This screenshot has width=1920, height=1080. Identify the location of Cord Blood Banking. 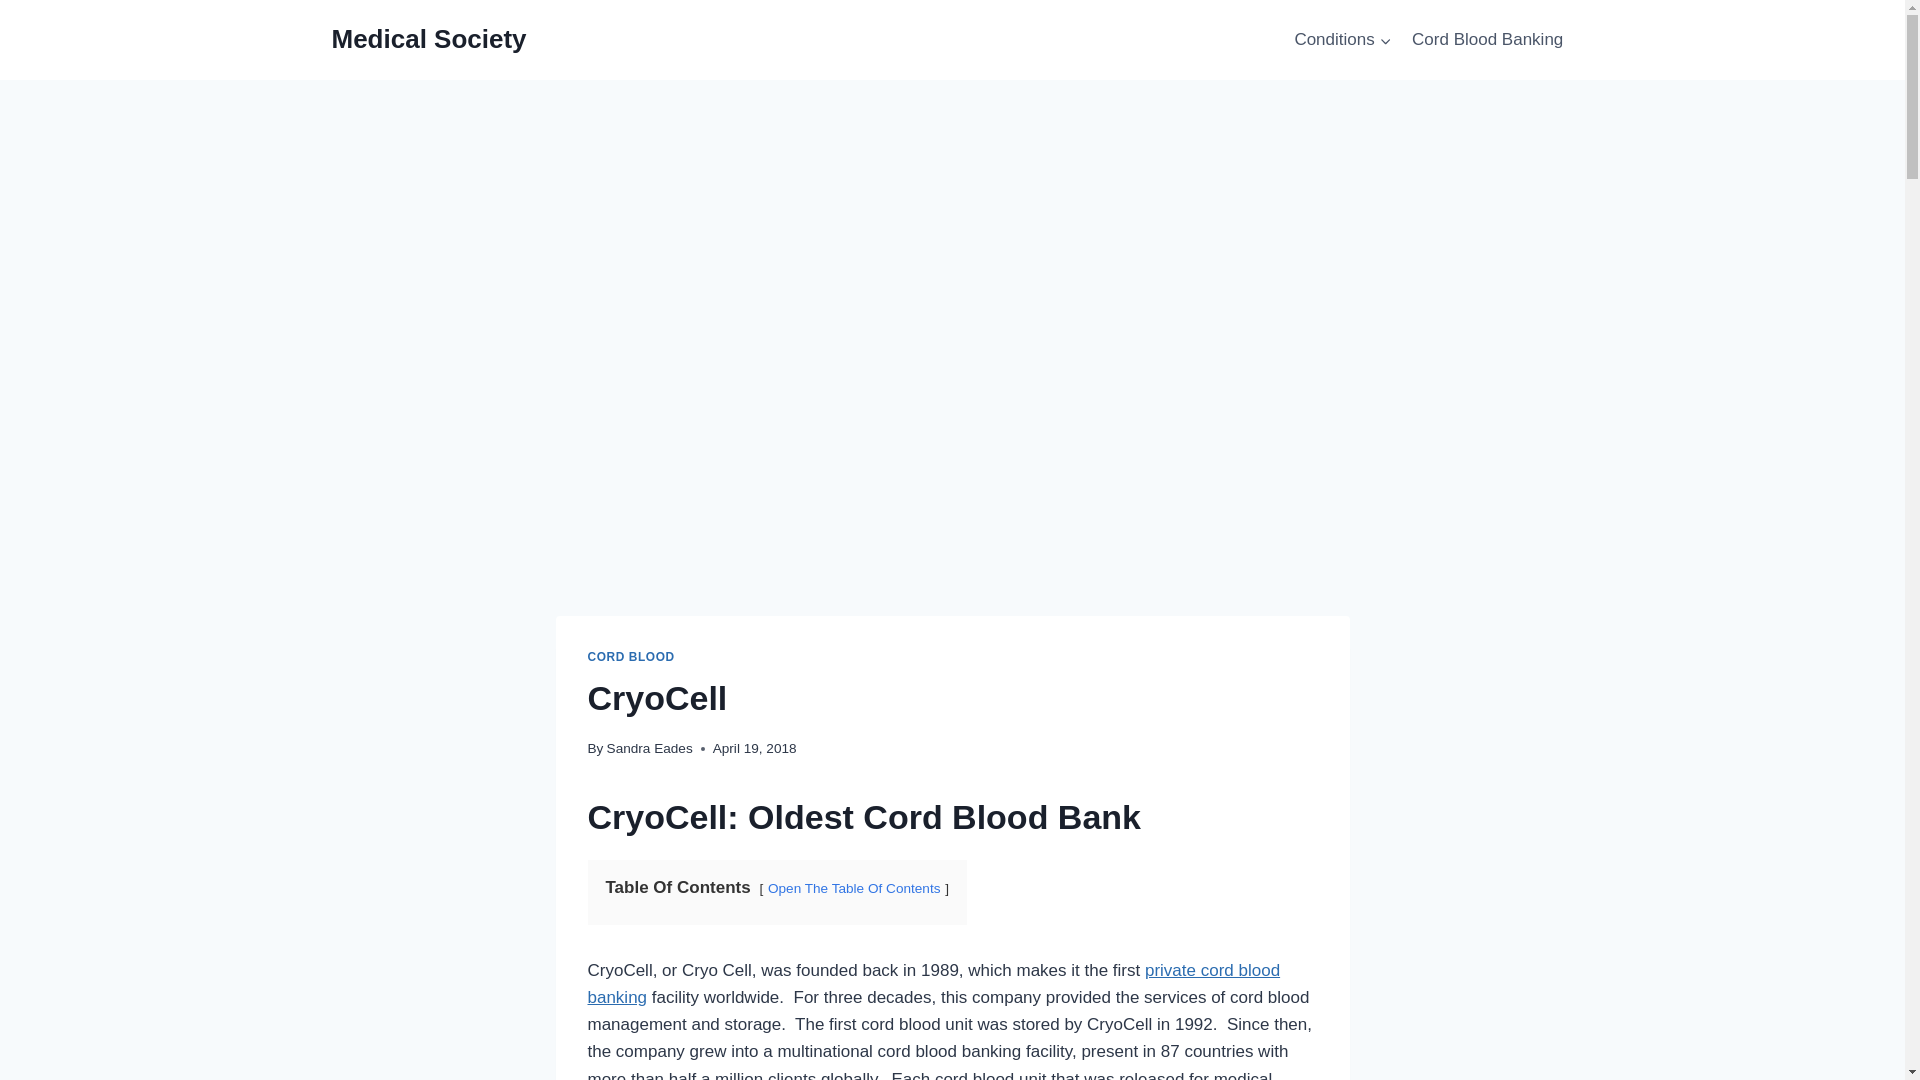
(1488, 40).